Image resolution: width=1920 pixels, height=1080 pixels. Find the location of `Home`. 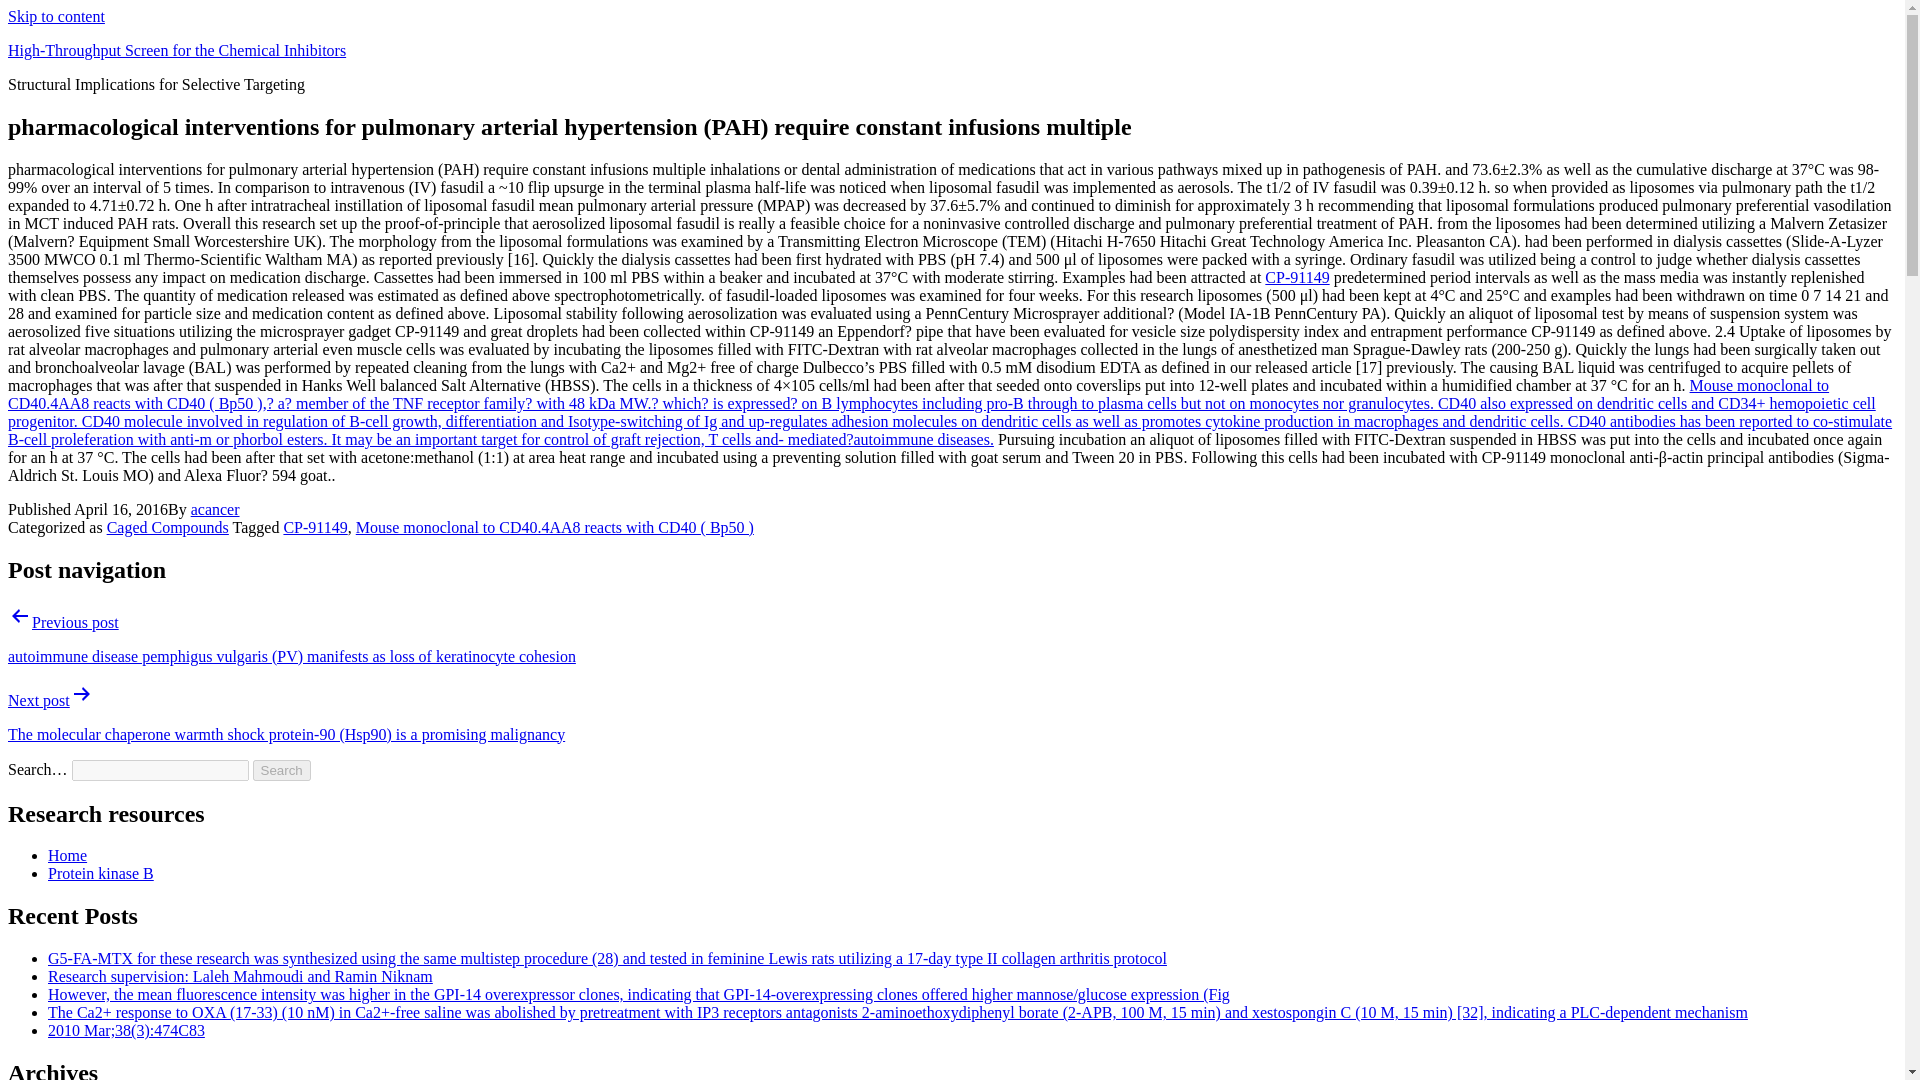

Home is located at coordinates (67, 855).